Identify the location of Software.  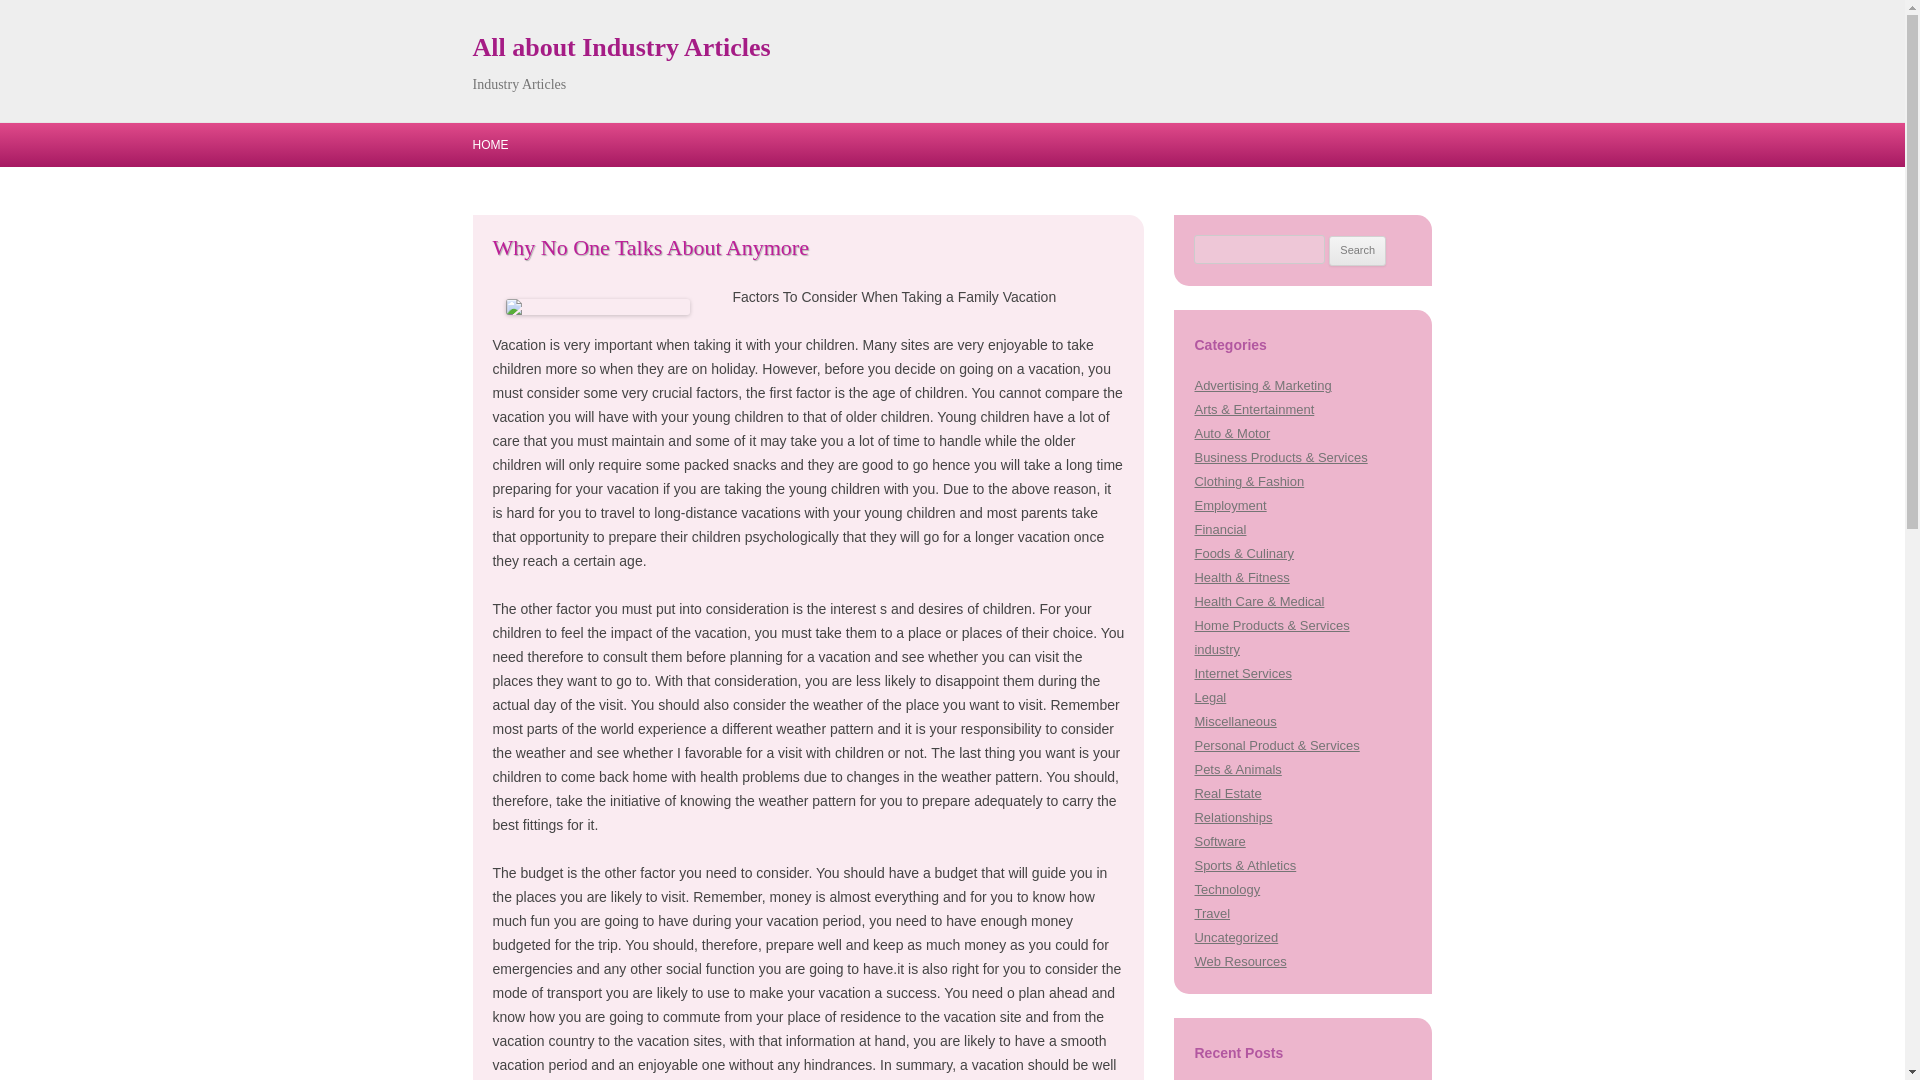
(1219, 840).